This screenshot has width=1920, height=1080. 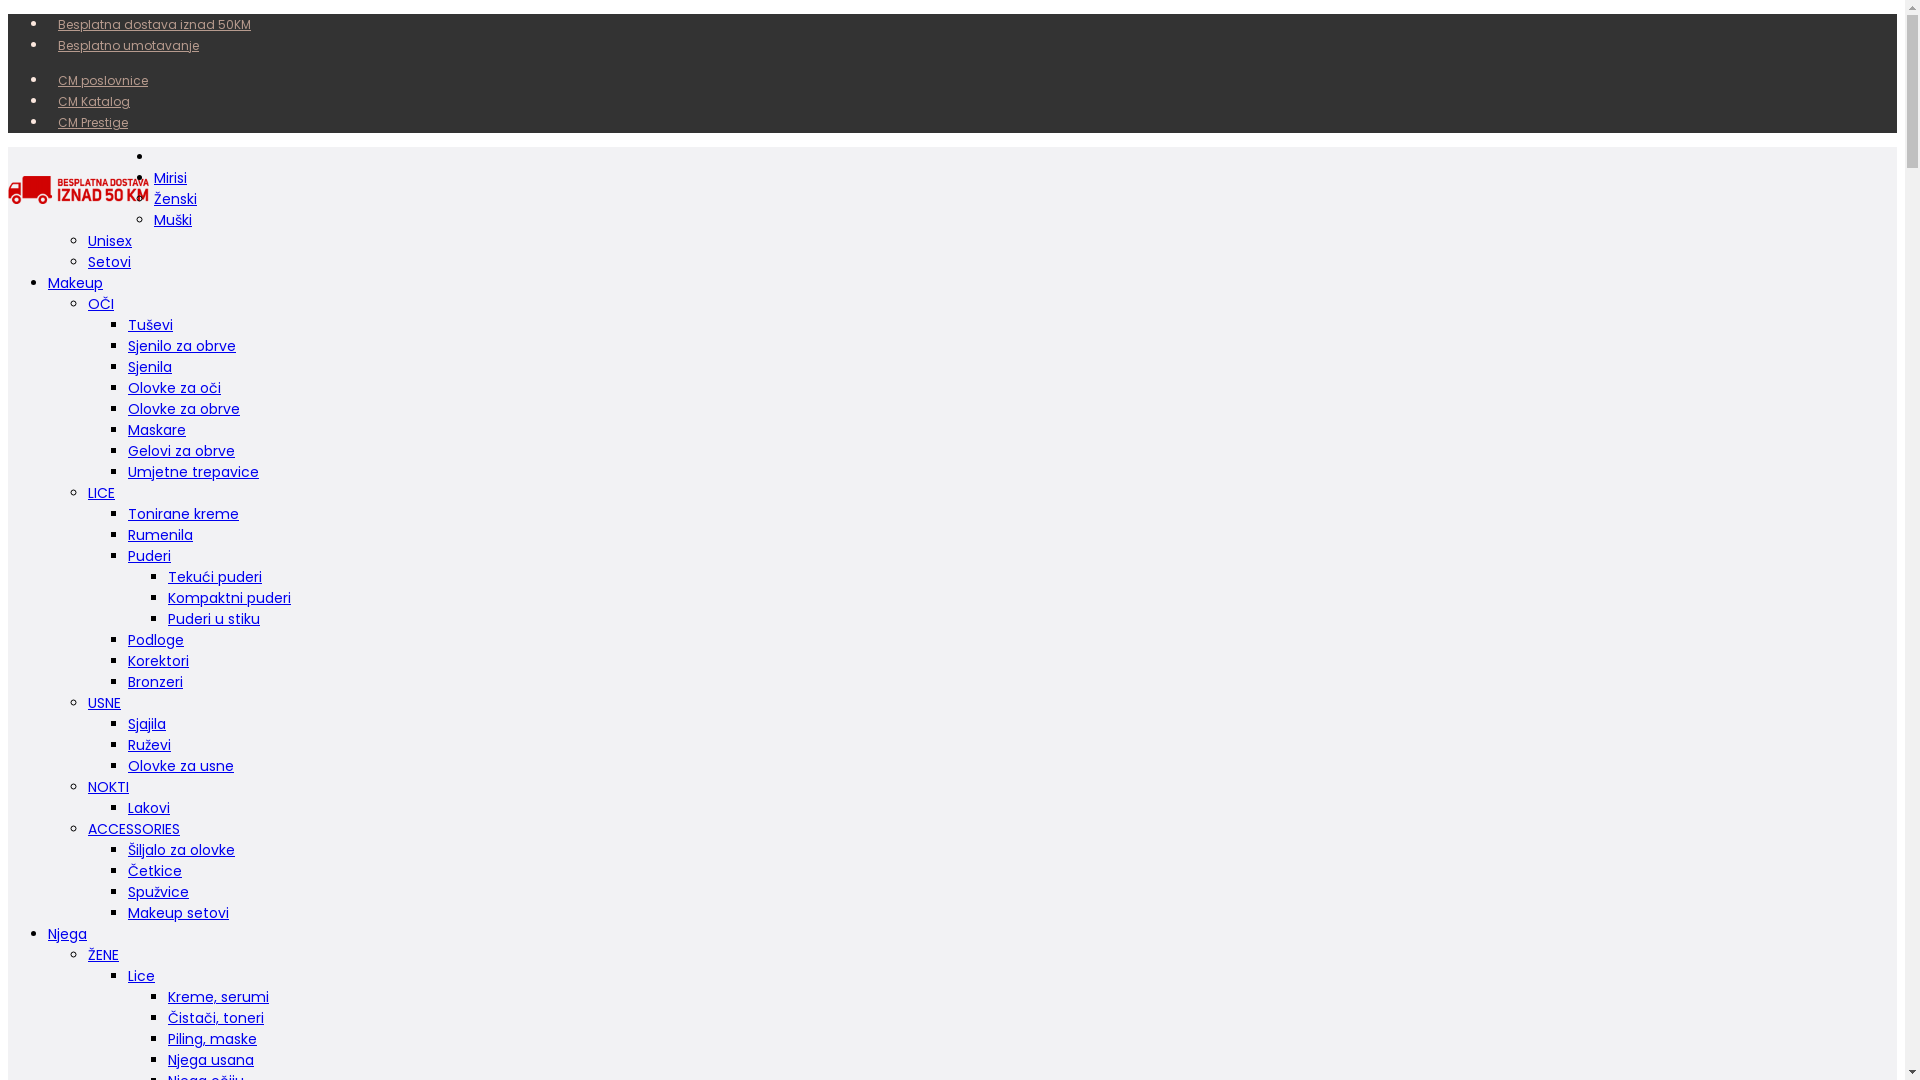 I want to click on Makeup, so click(x=76, y=283).